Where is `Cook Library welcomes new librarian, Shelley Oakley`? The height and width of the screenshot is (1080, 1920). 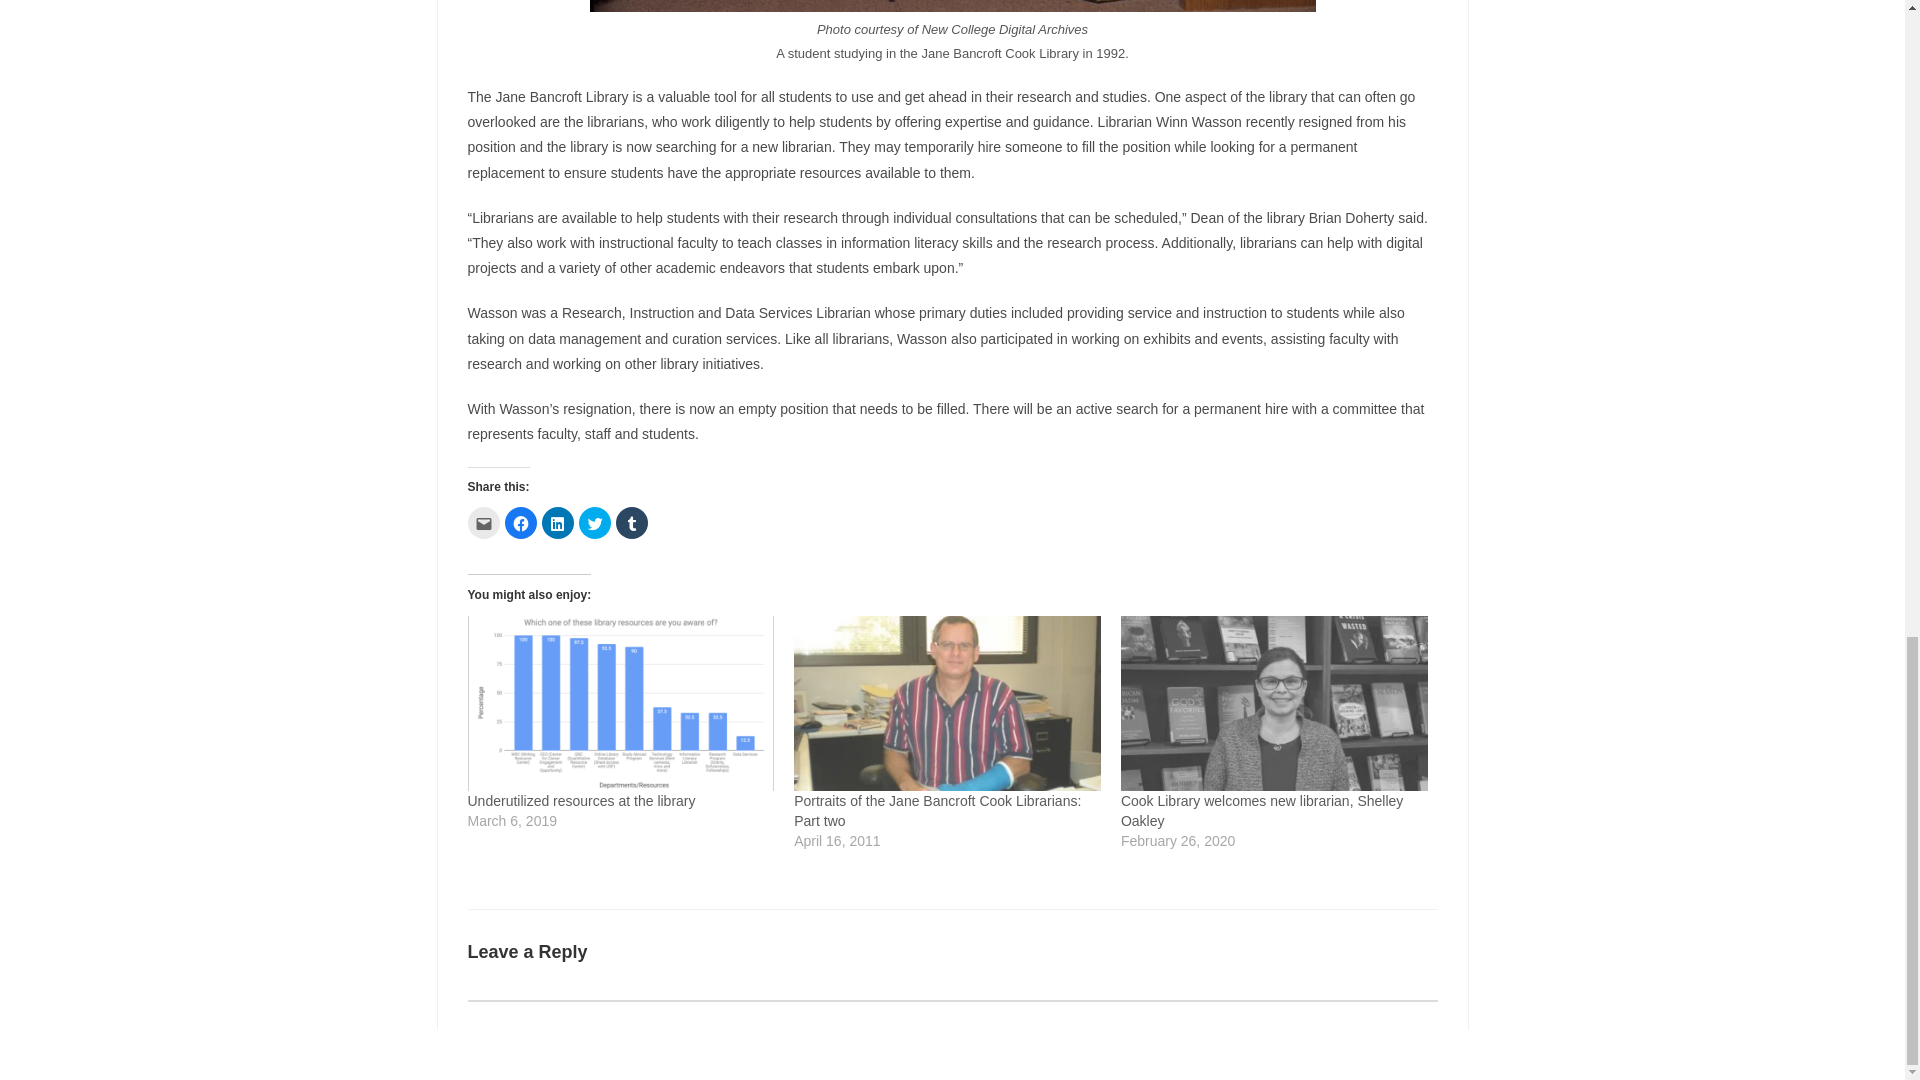 Cook Library welcomes new librarian, Shelley Oakley is located at coordinates (1274, 702).